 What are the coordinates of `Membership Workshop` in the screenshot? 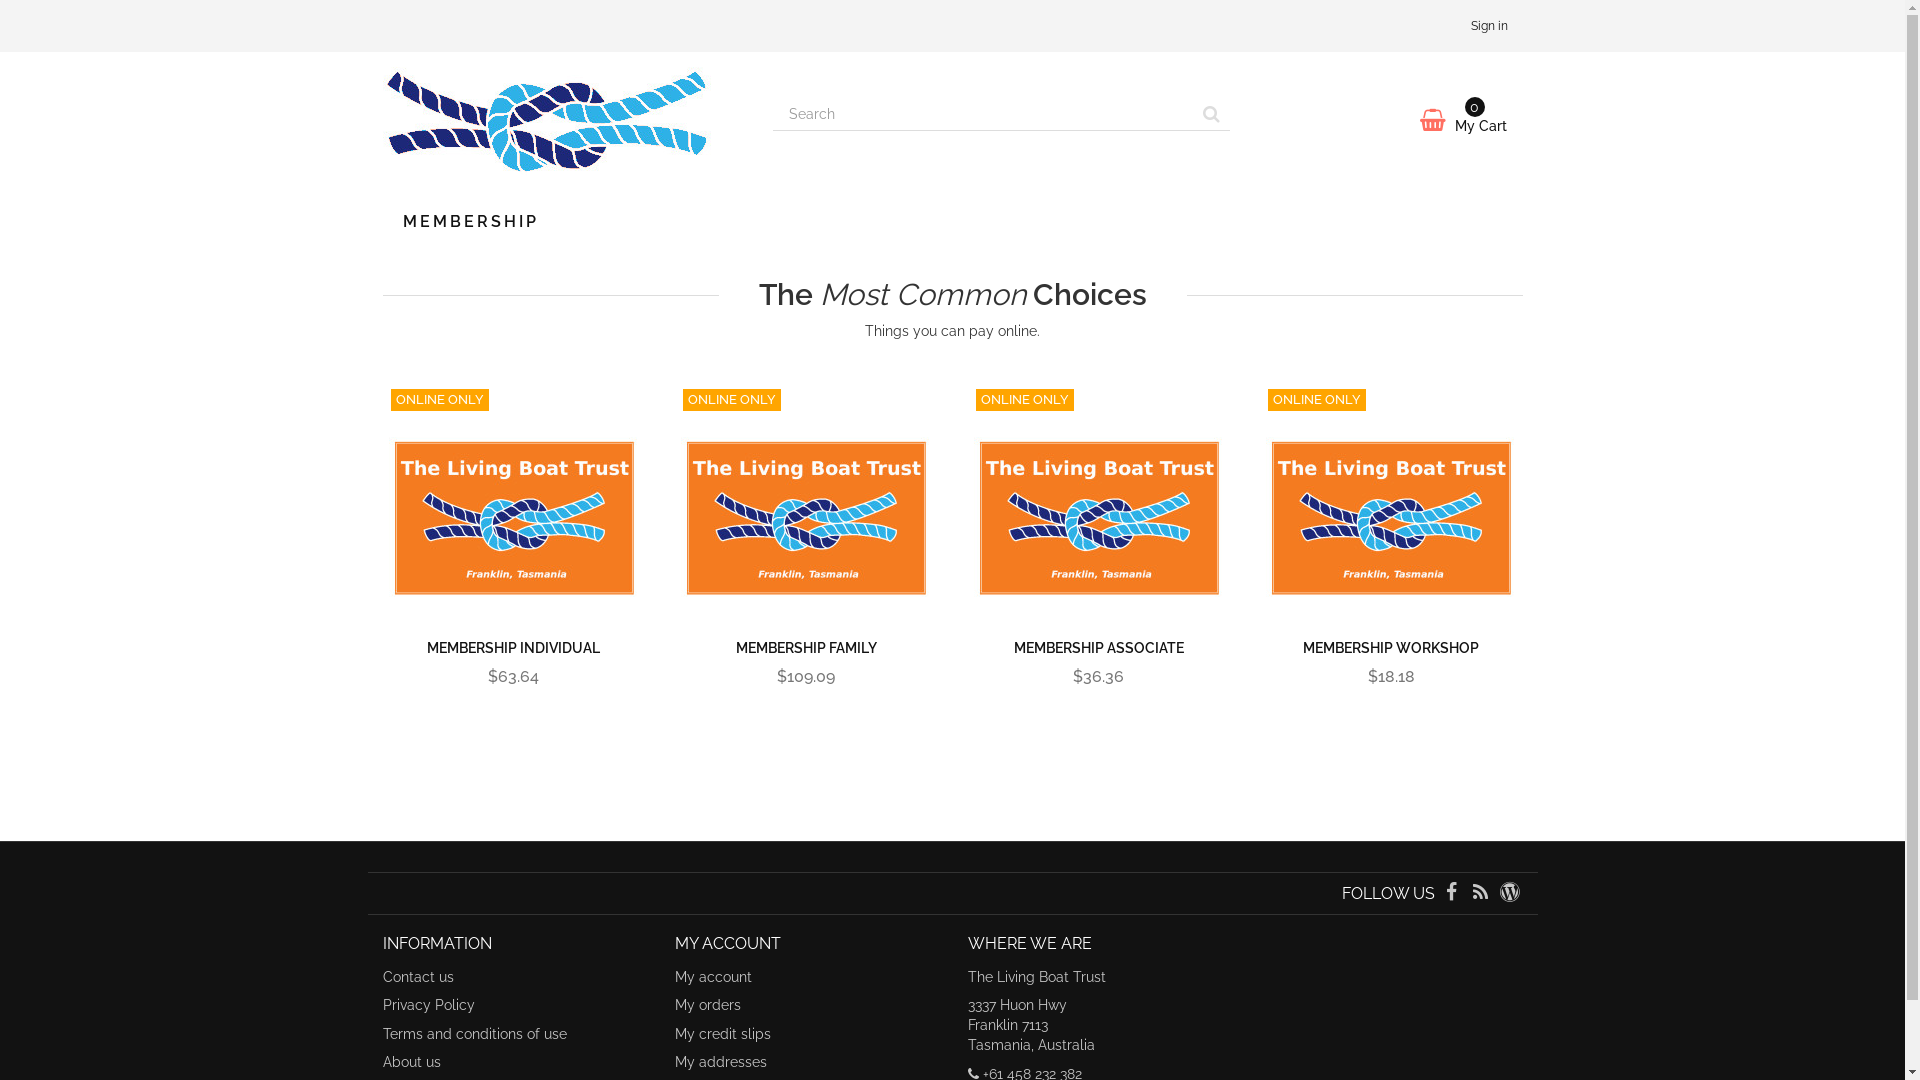 It's located at (1391, 506).